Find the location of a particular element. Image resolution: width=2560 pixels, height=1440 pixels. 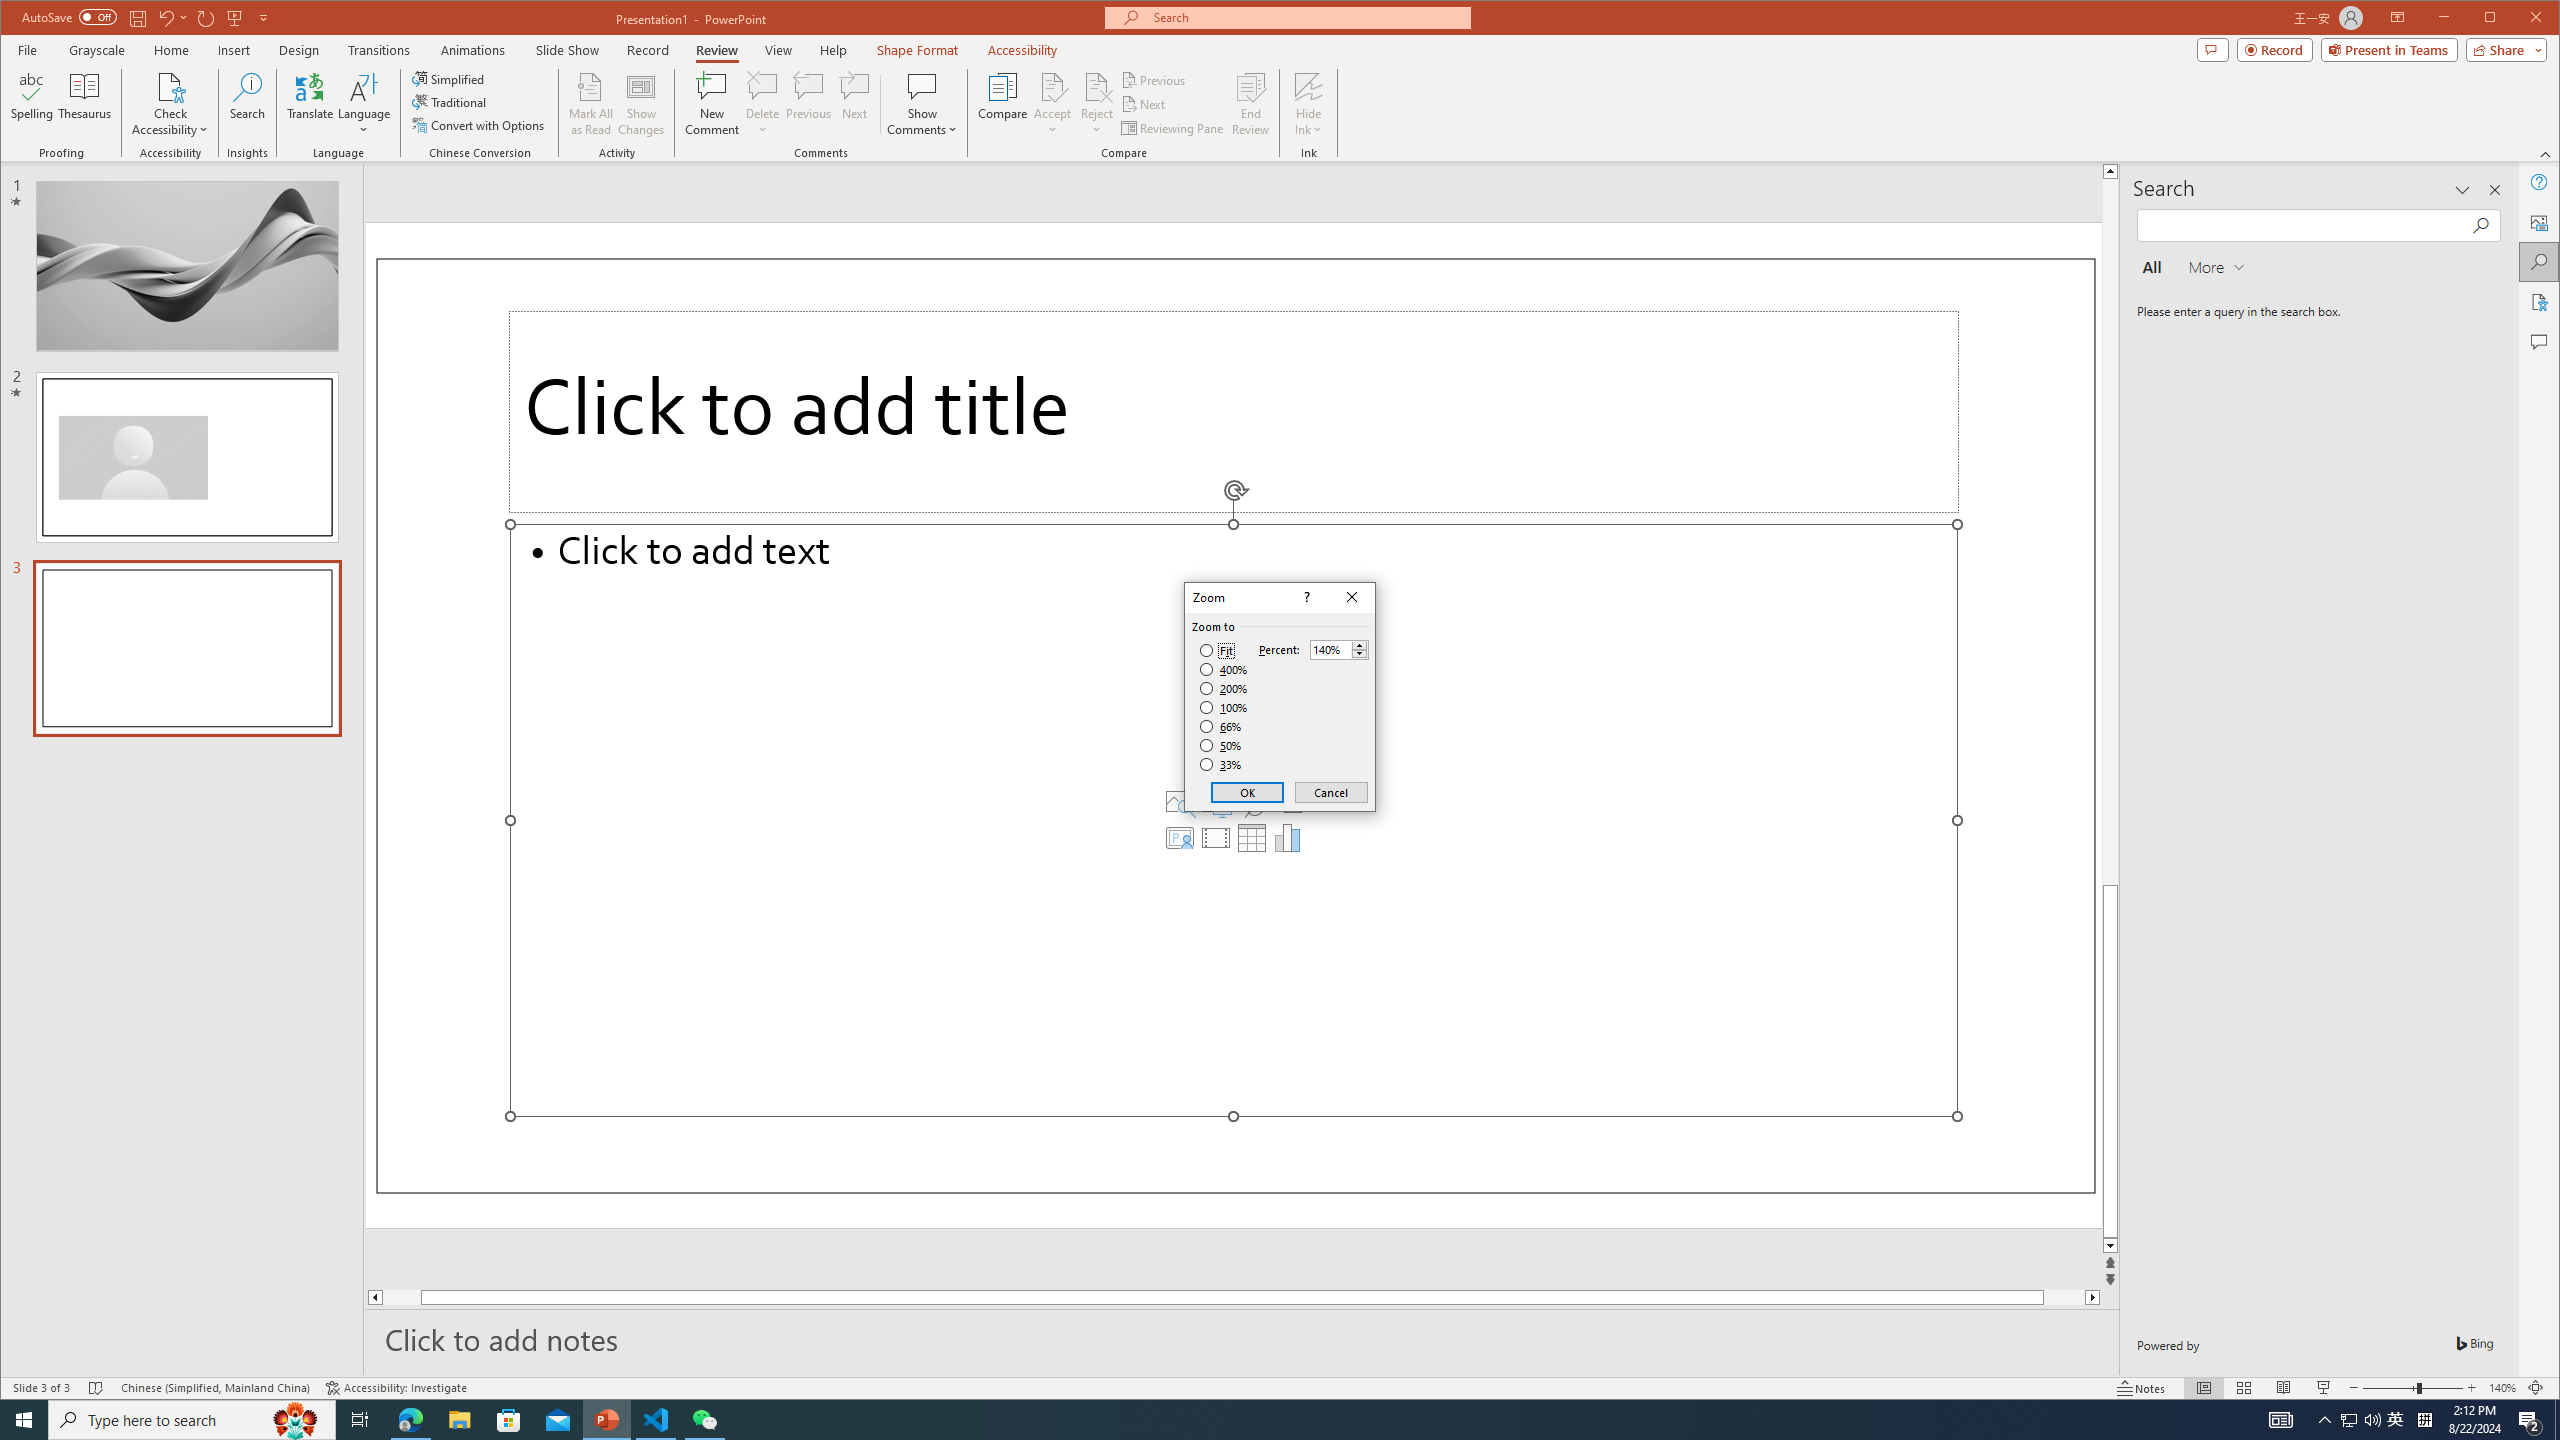

100% is located at coordinates (1224, 707).